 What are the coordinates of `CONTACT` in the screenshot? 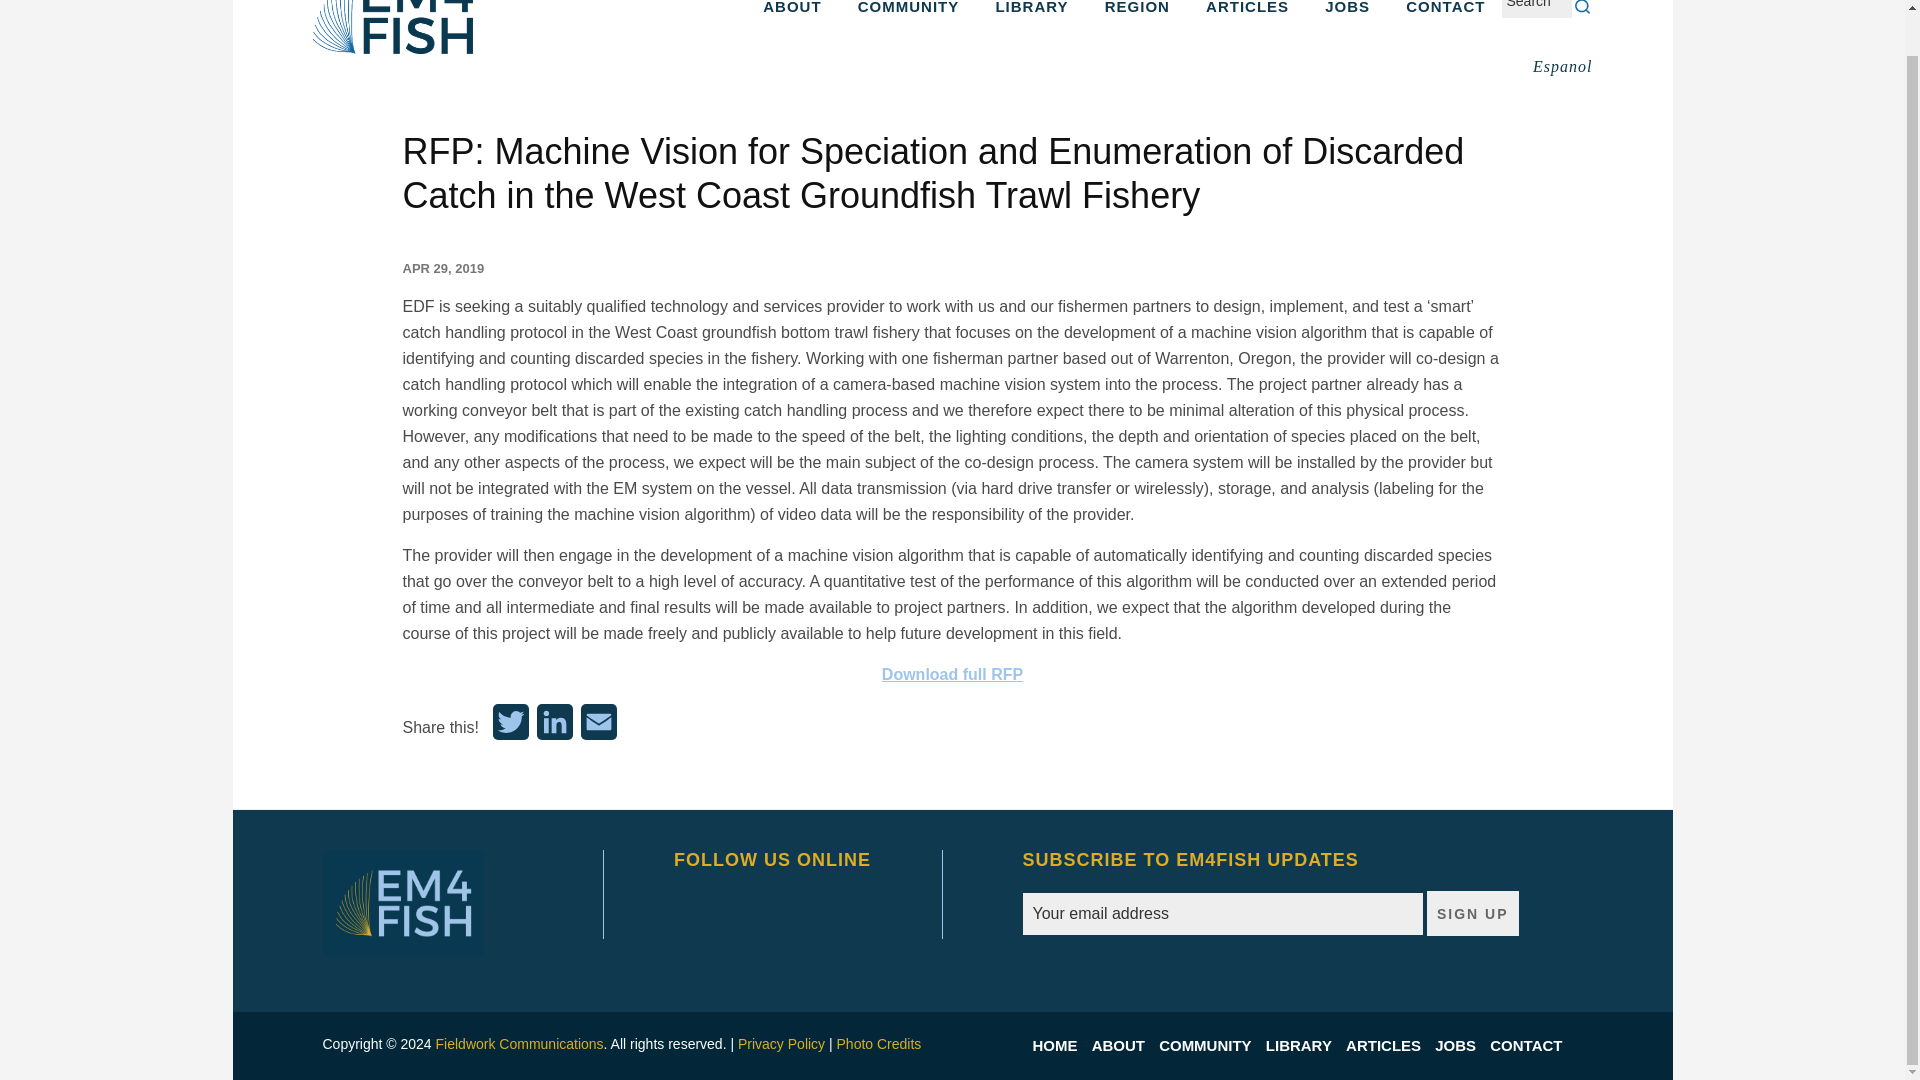 It's located at (1446, 24).